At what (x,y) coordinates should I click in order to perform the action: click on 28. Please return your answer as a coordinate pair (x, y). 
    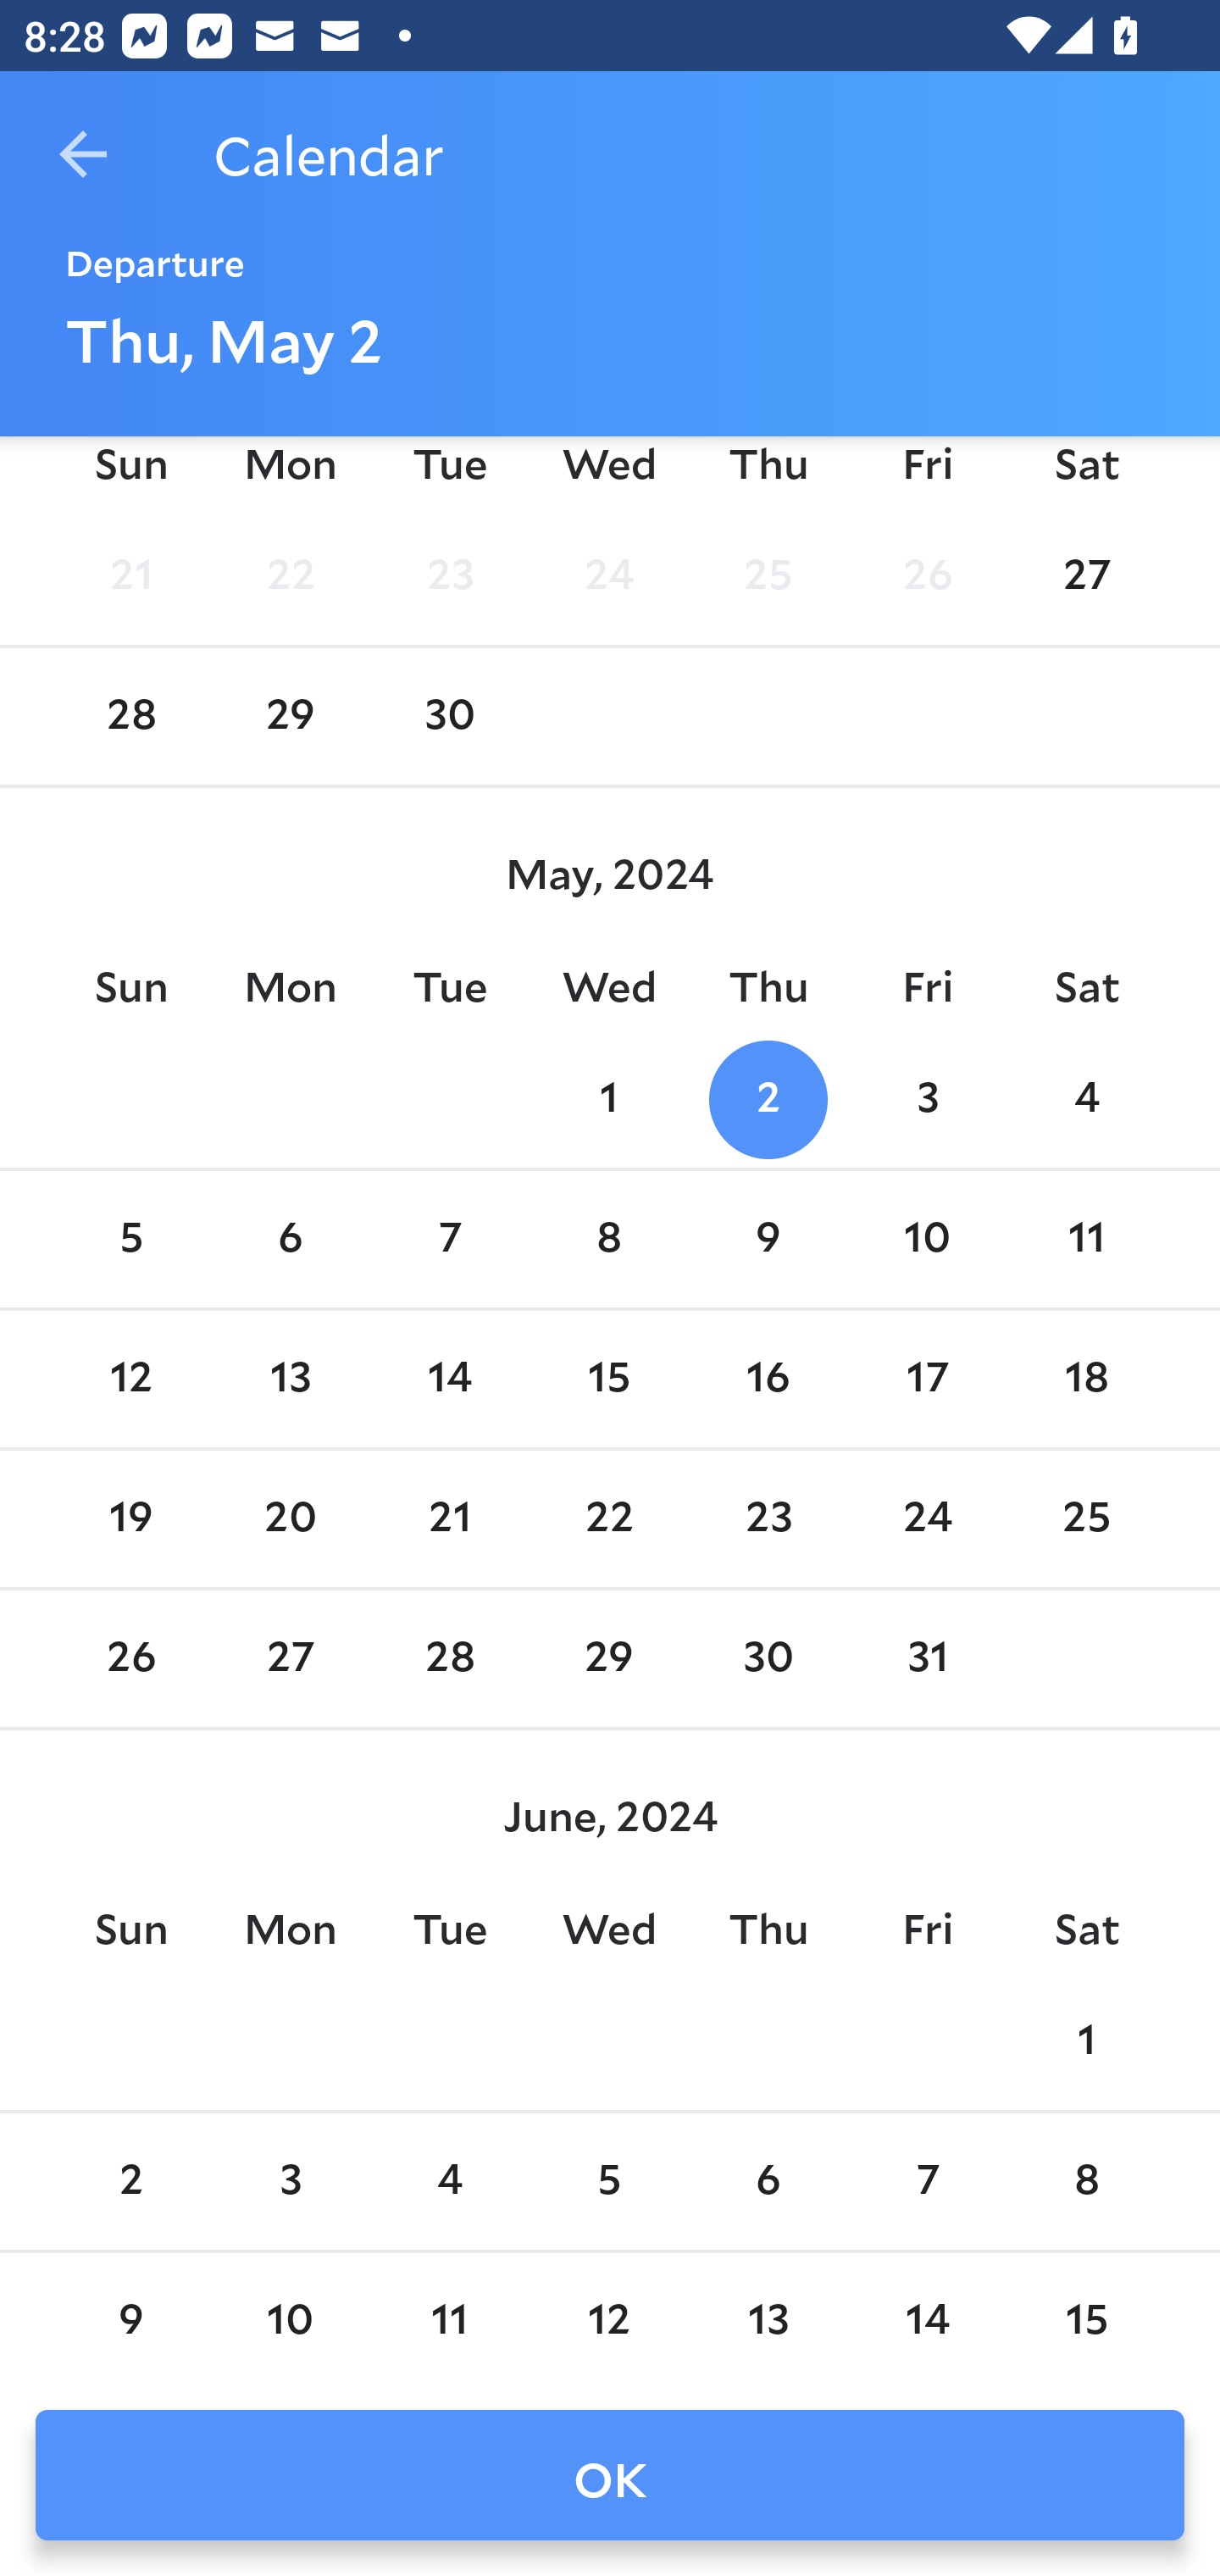
    Looking at the image, I should click on (449, 1658).